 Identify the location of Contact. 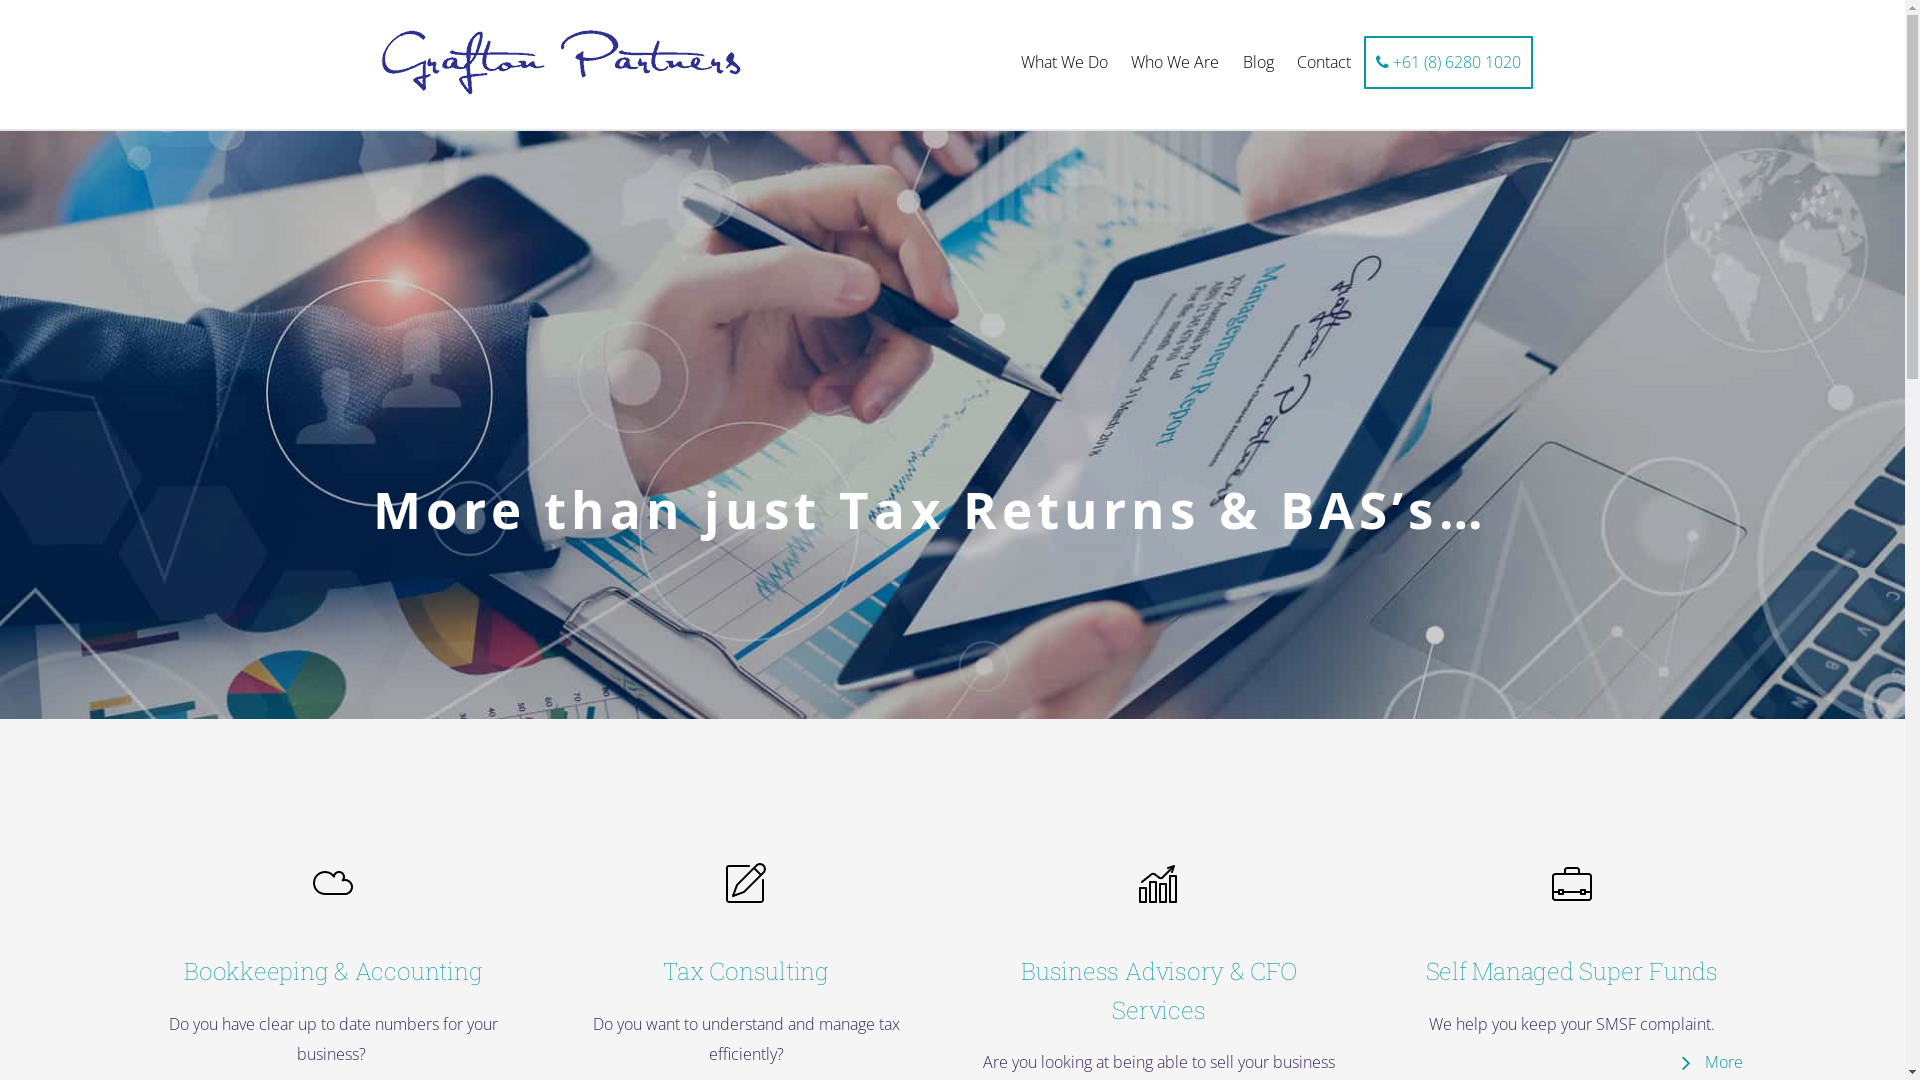
(1324, 62).